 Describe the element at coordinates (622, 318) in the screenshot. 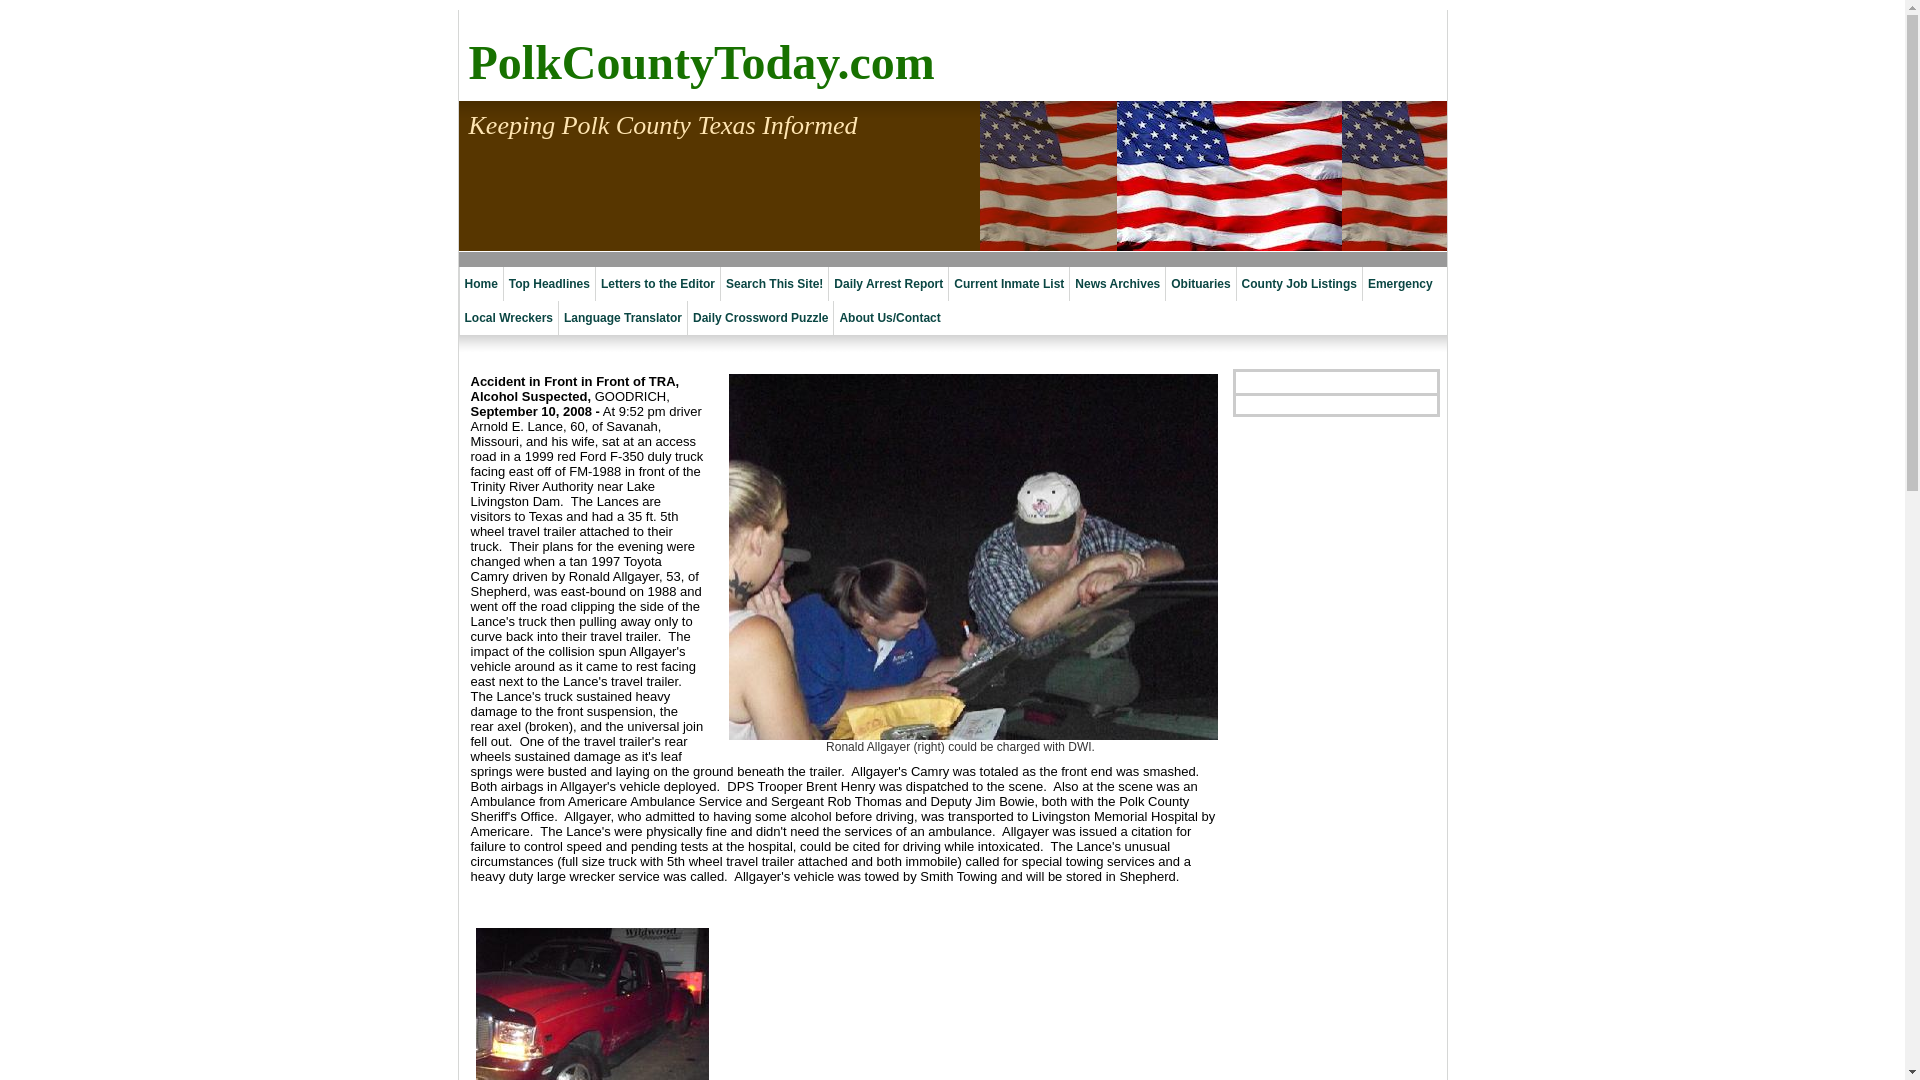

I see `Language Translator` at that location.